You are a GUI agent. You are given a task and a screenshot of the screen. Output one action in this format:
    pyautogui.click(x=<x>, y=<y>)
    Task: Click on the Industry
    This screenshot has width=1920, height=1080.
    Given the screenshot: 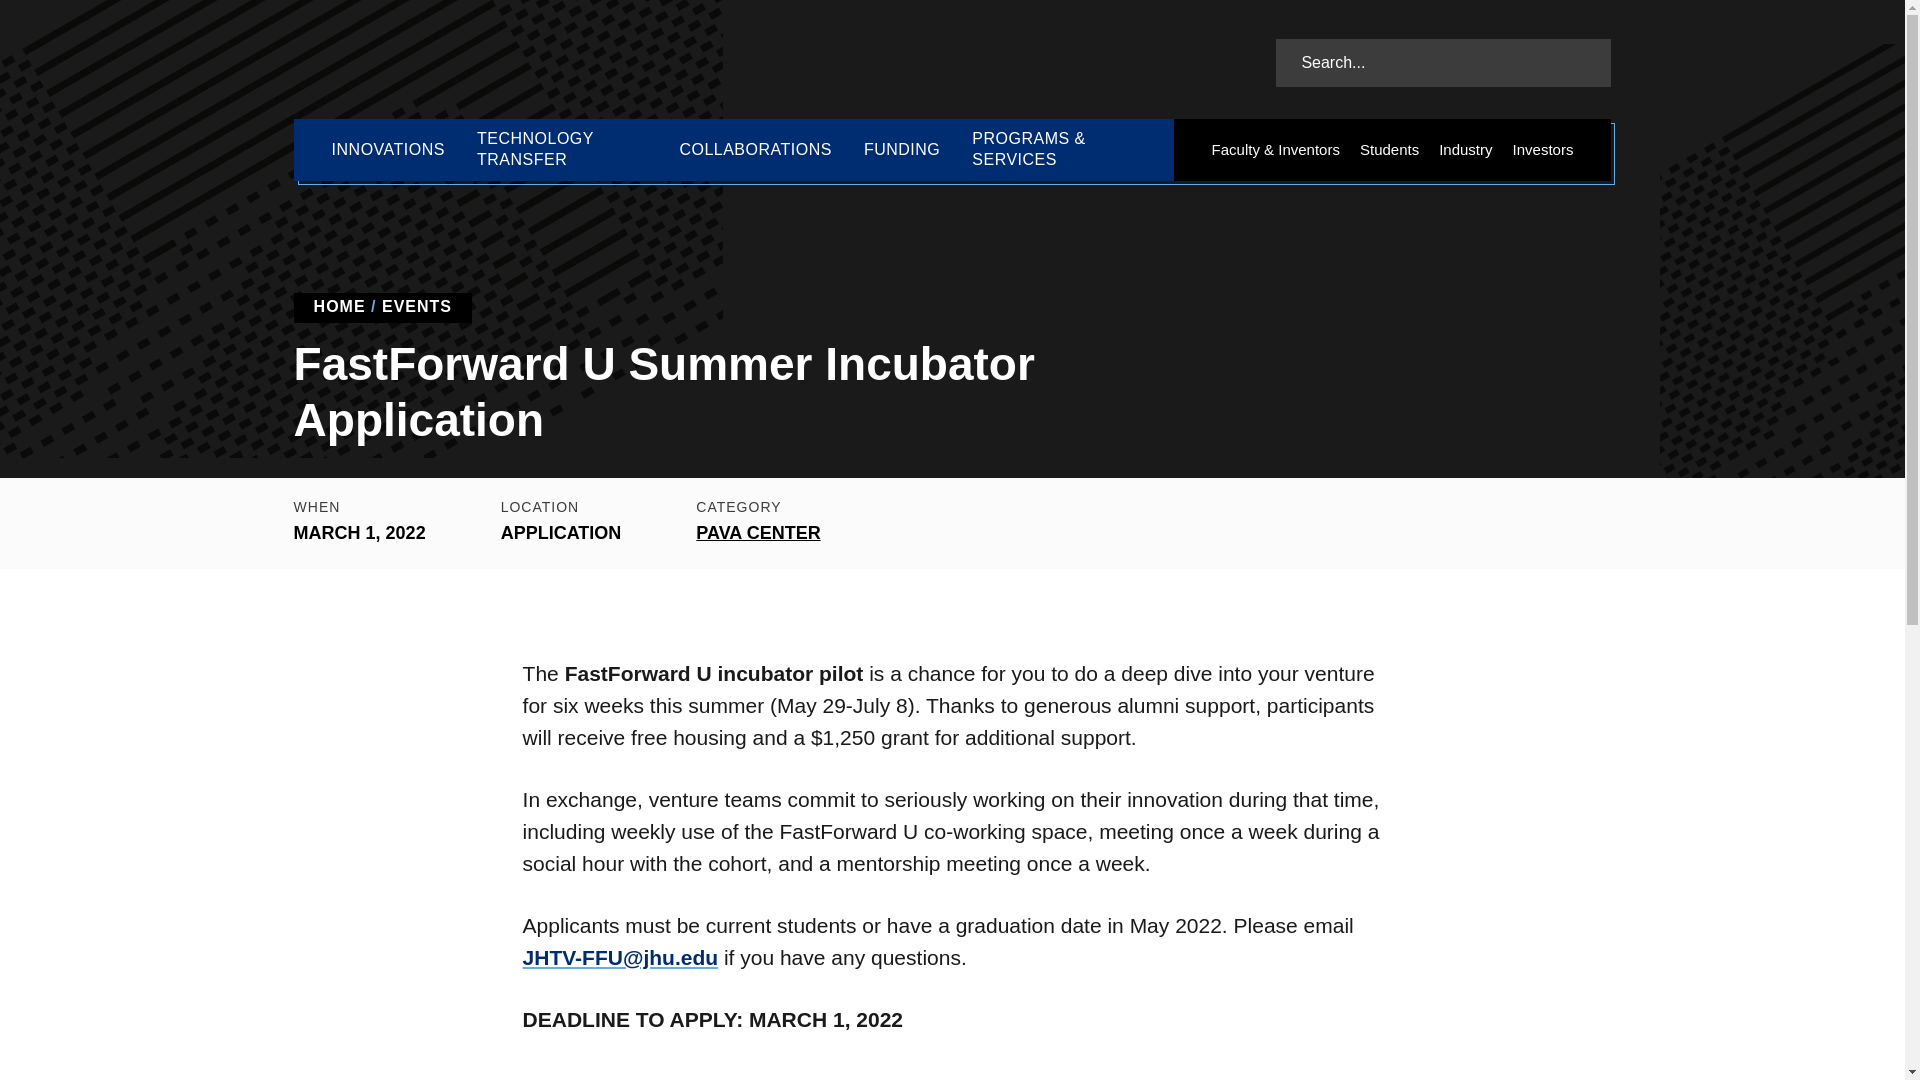 What is the action you would take?
    pyautogui.click(x=1464, y=150)
    